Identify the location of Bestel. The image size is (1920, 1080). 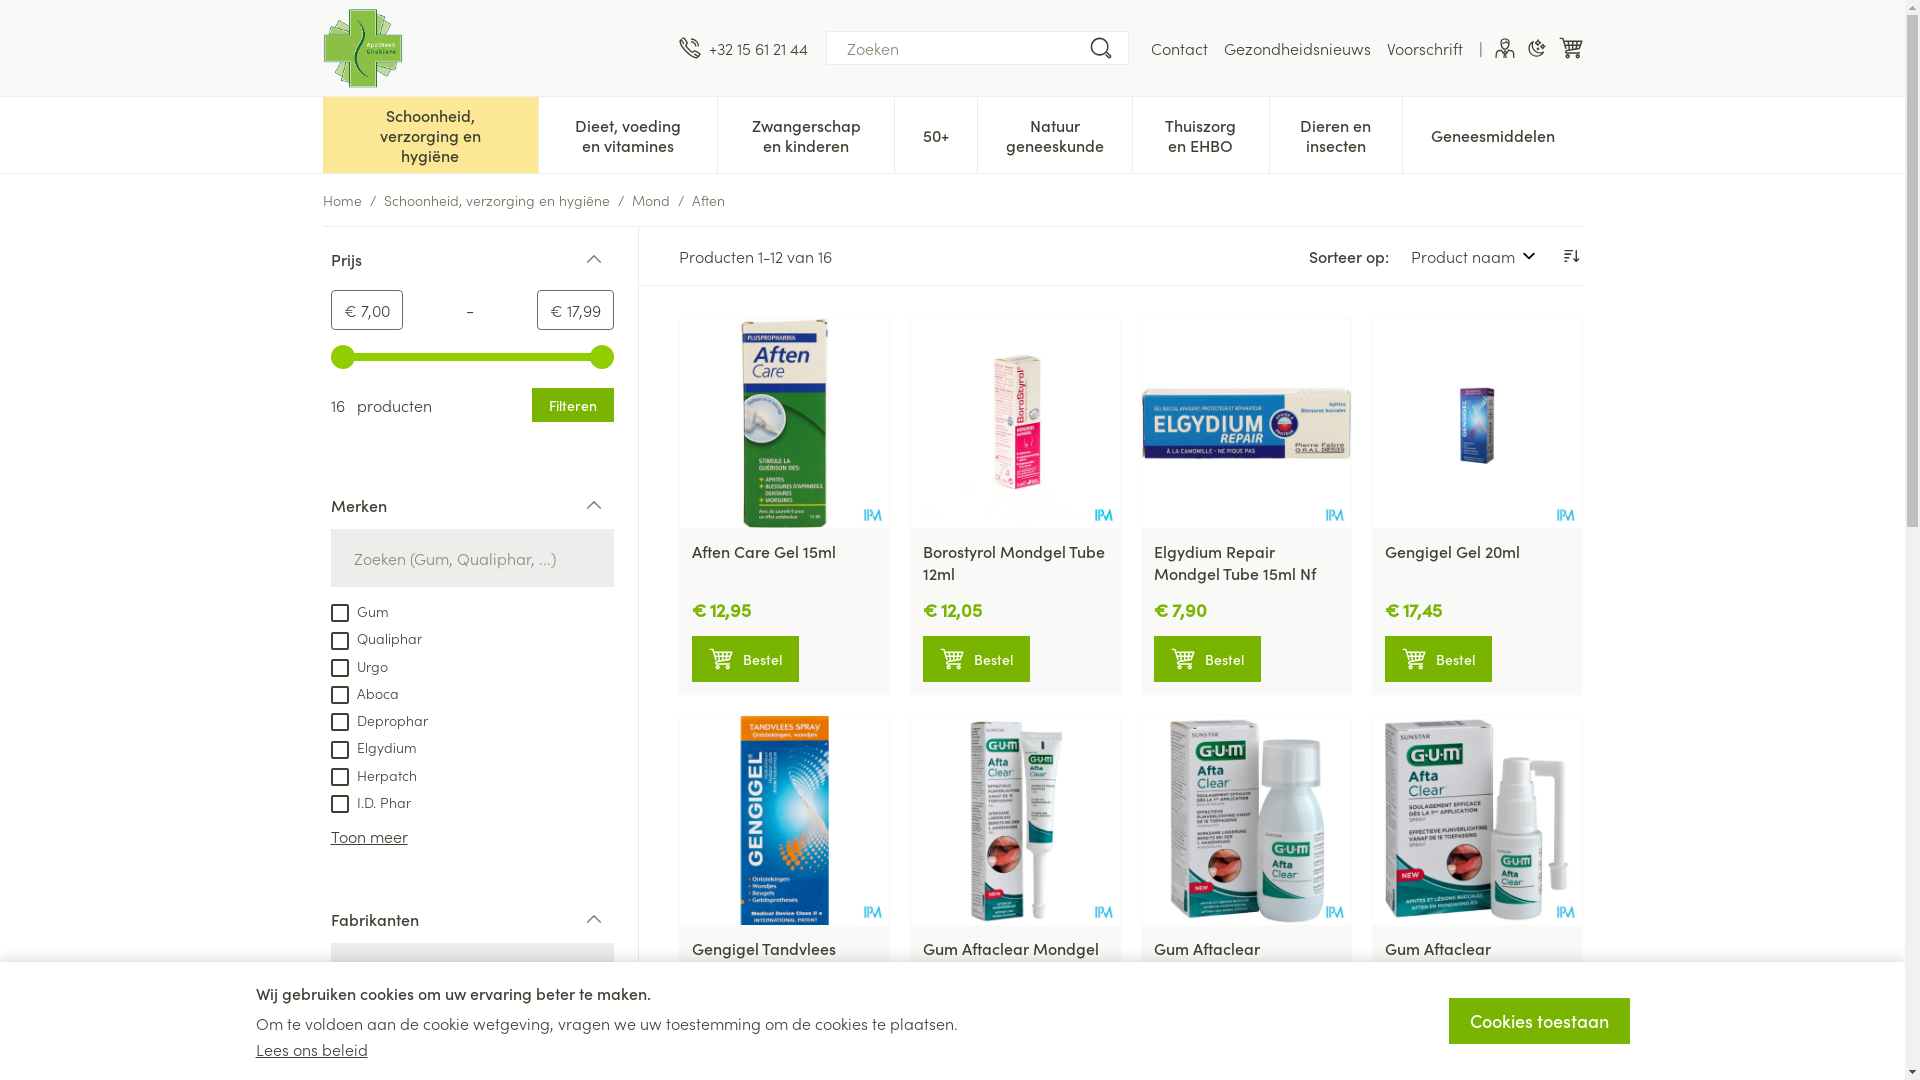
(1208, 659).